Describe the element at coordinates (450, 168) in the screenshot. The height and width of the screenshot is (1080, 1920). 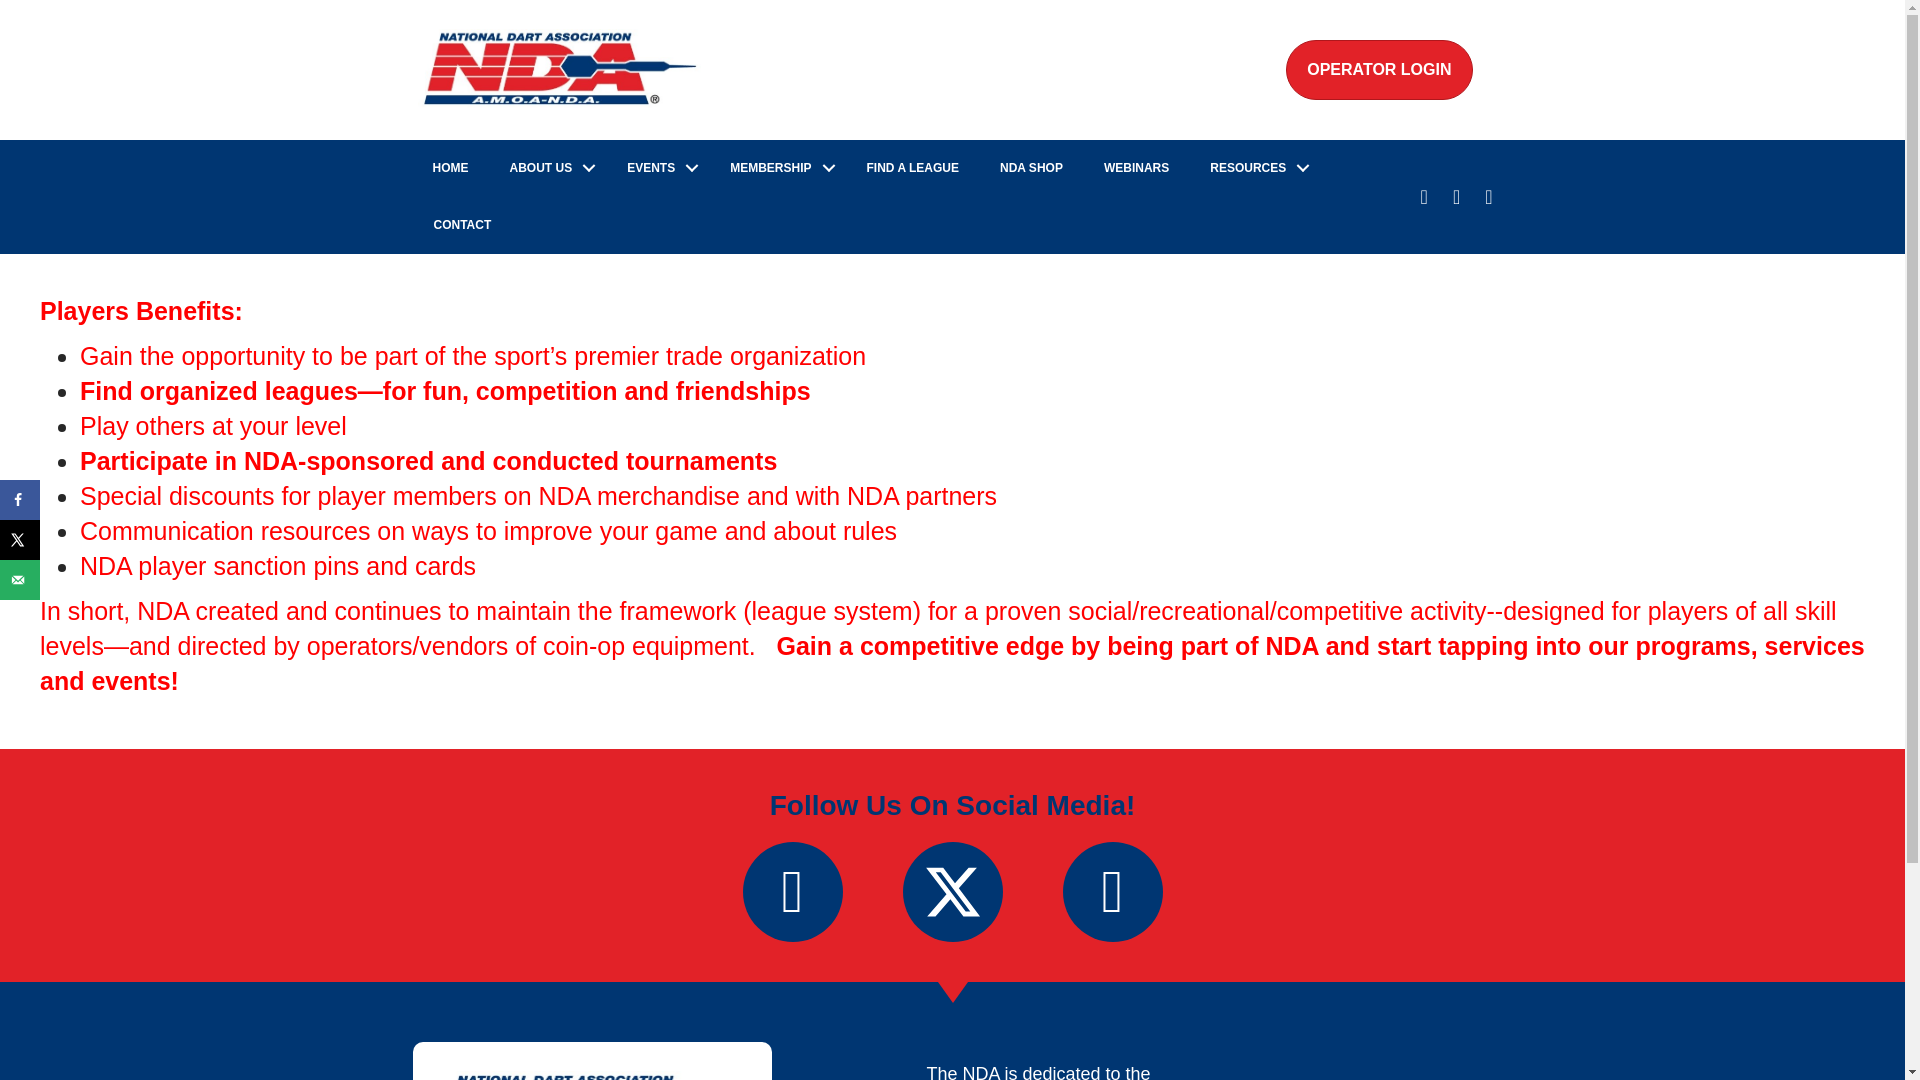
I see `HOME` at that location.